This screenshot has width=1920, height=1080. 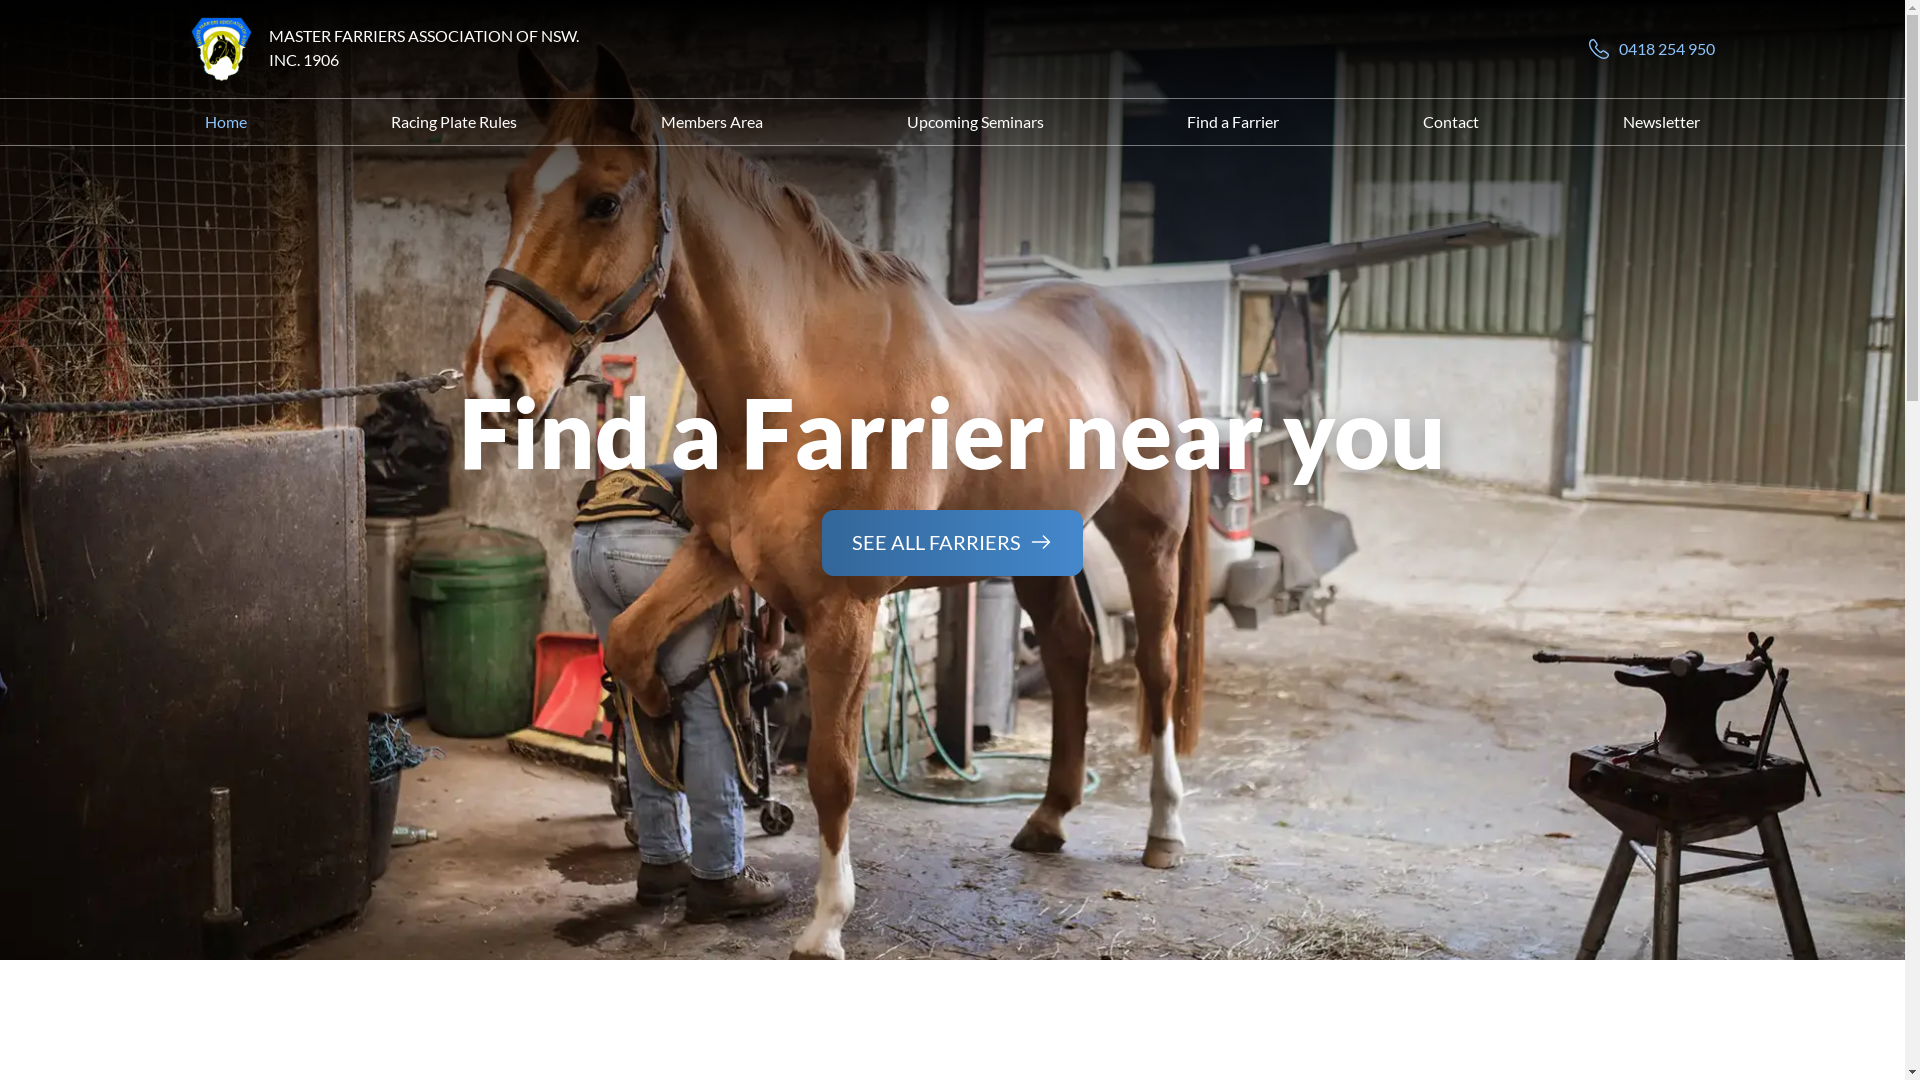 What do you see at coordinates (1651, 49) in the screenshot?
I see `0418 254 950` at bounding box center [1651, 49].